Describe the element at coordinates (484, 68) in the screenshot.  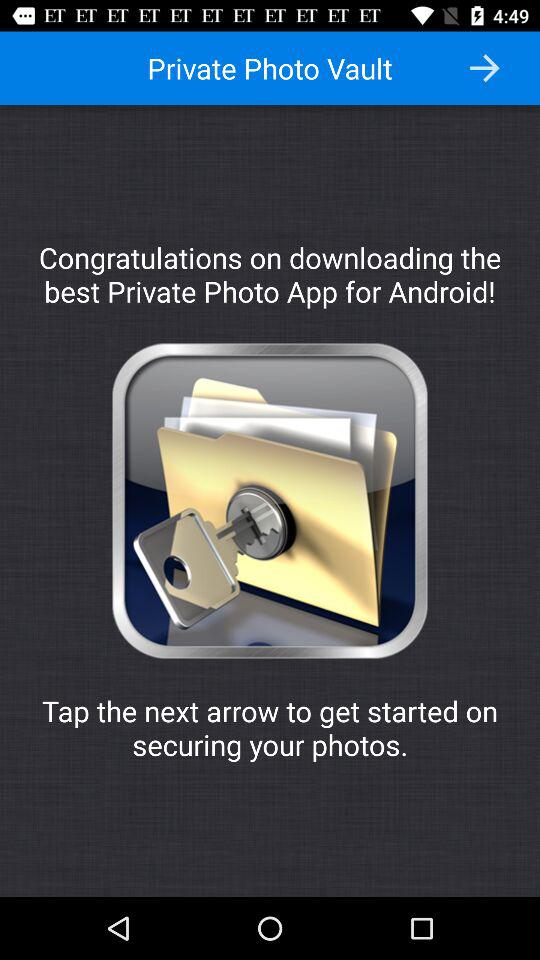
I see `go forward` at that location.